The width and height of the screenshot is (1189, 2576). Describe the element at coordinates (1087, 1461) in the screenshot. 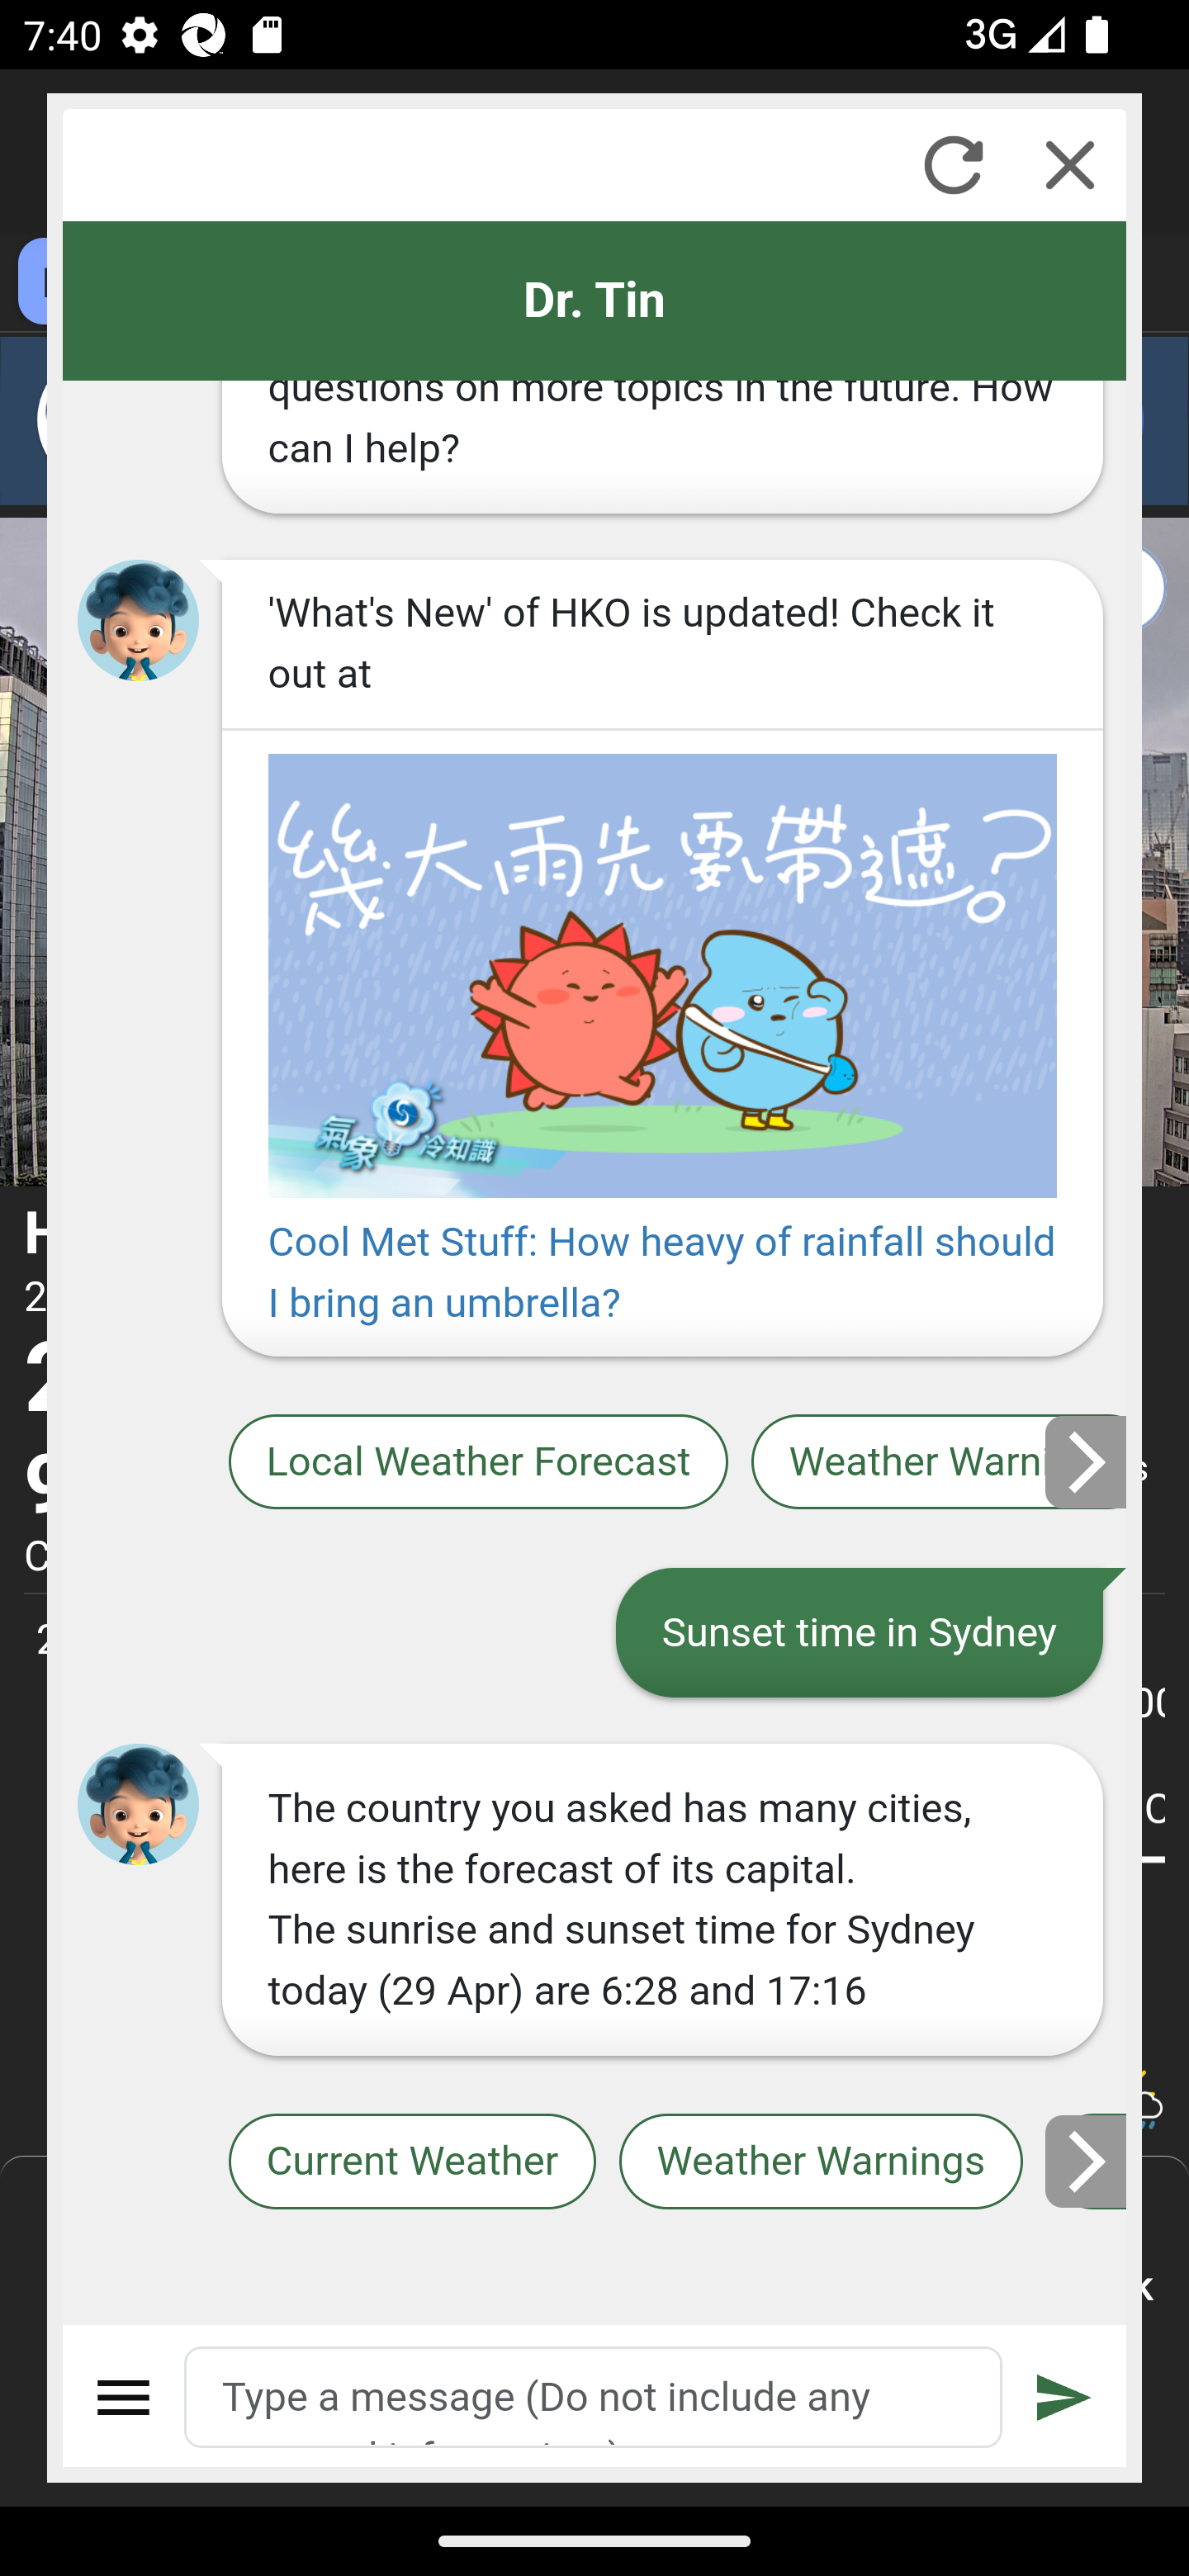

I see `Next slide` at that location.